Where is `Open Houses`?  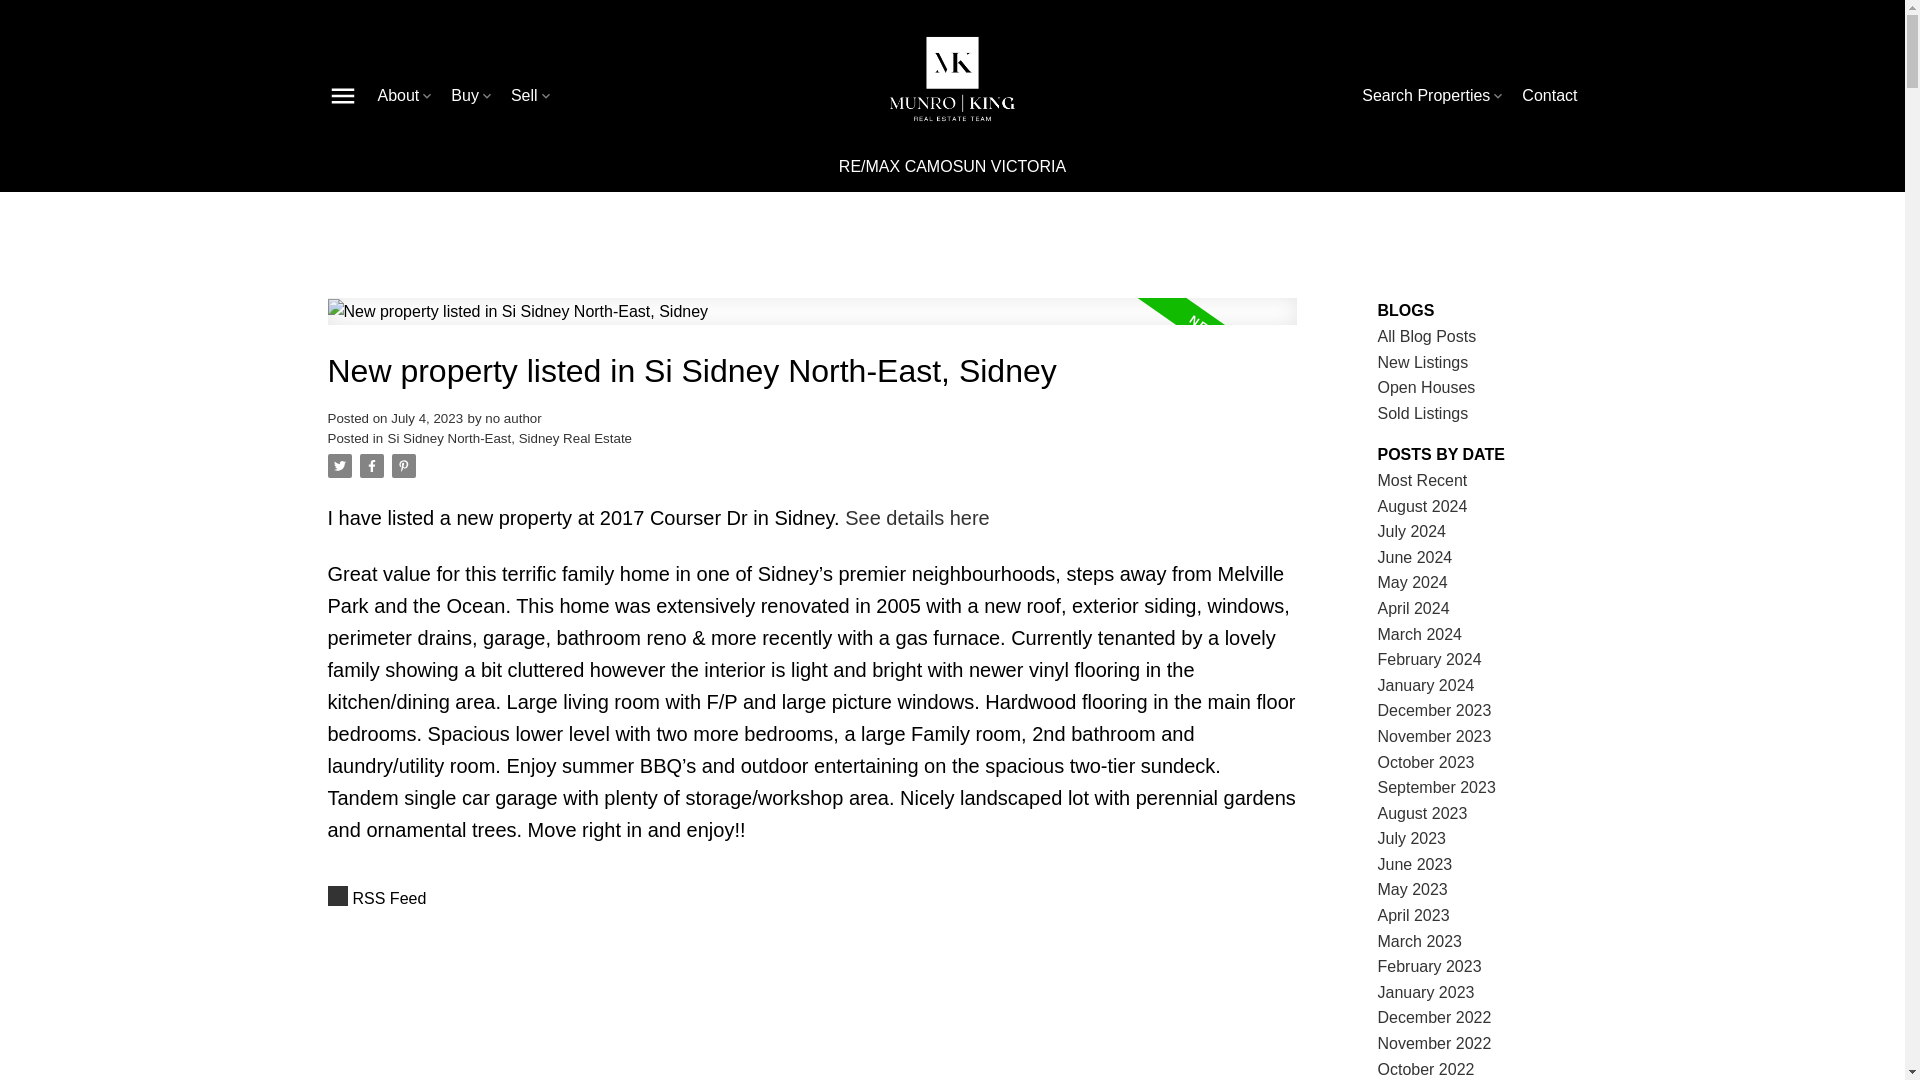
Open Houses is located at coordinates (1427, 388).